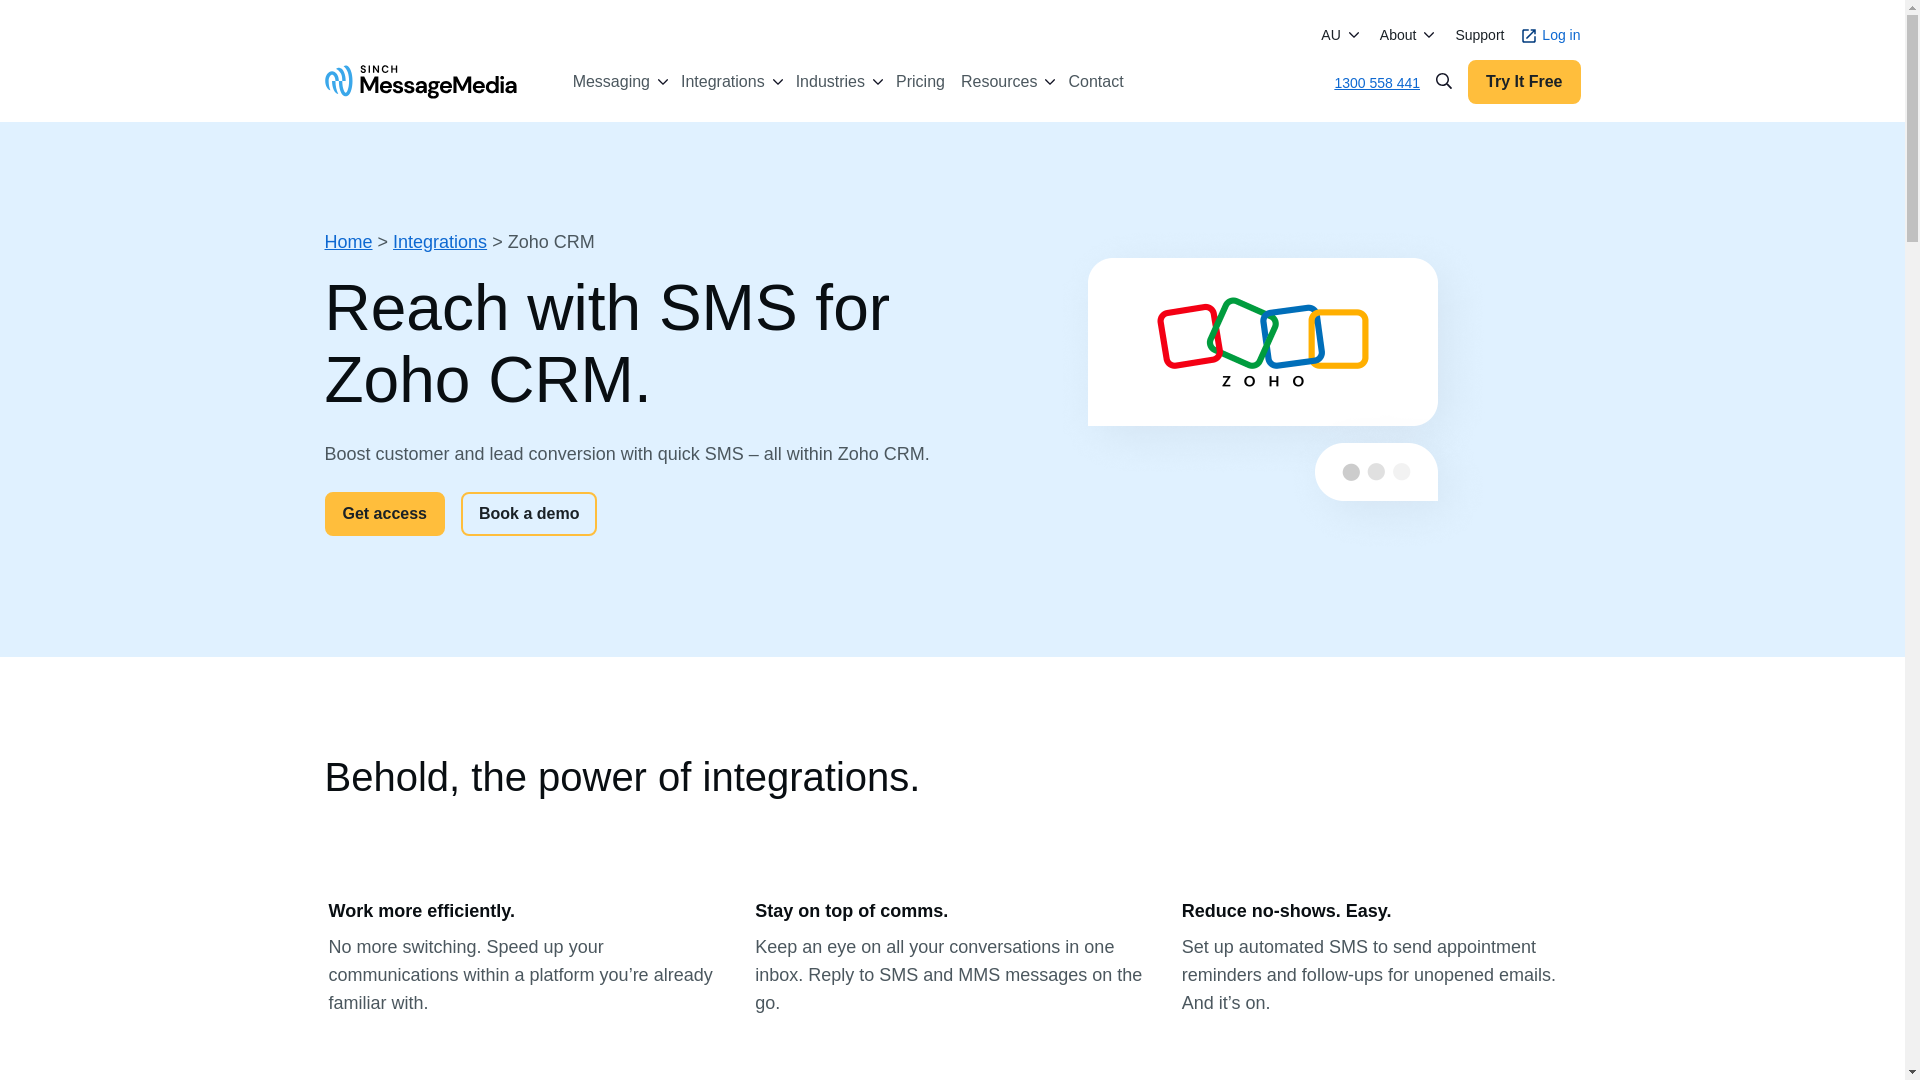 The height and width of the screenshot is (1080, 1920). Describe the element at coordinates (1479, 35) in the screenshot. I see `Support` at that location.